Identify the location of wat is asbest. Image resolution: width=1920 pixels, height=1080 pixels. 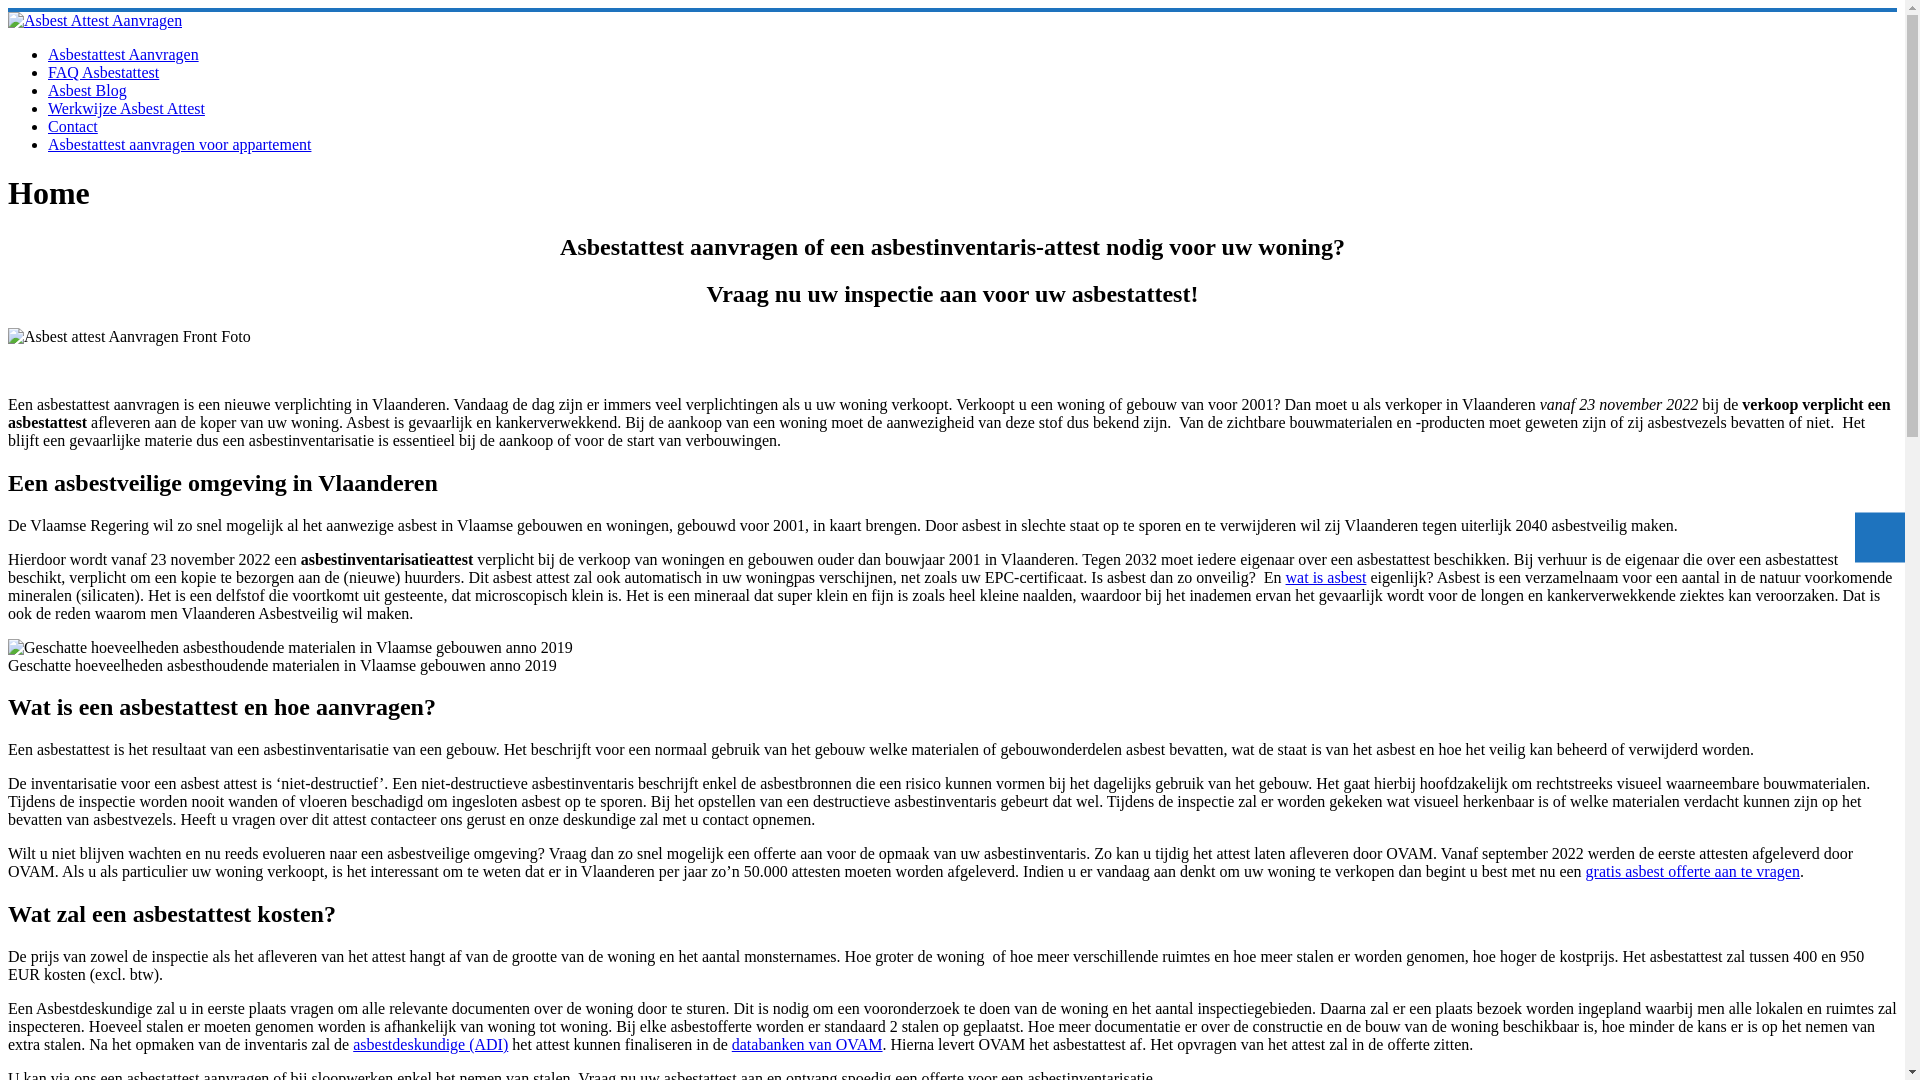
(1326, 576).